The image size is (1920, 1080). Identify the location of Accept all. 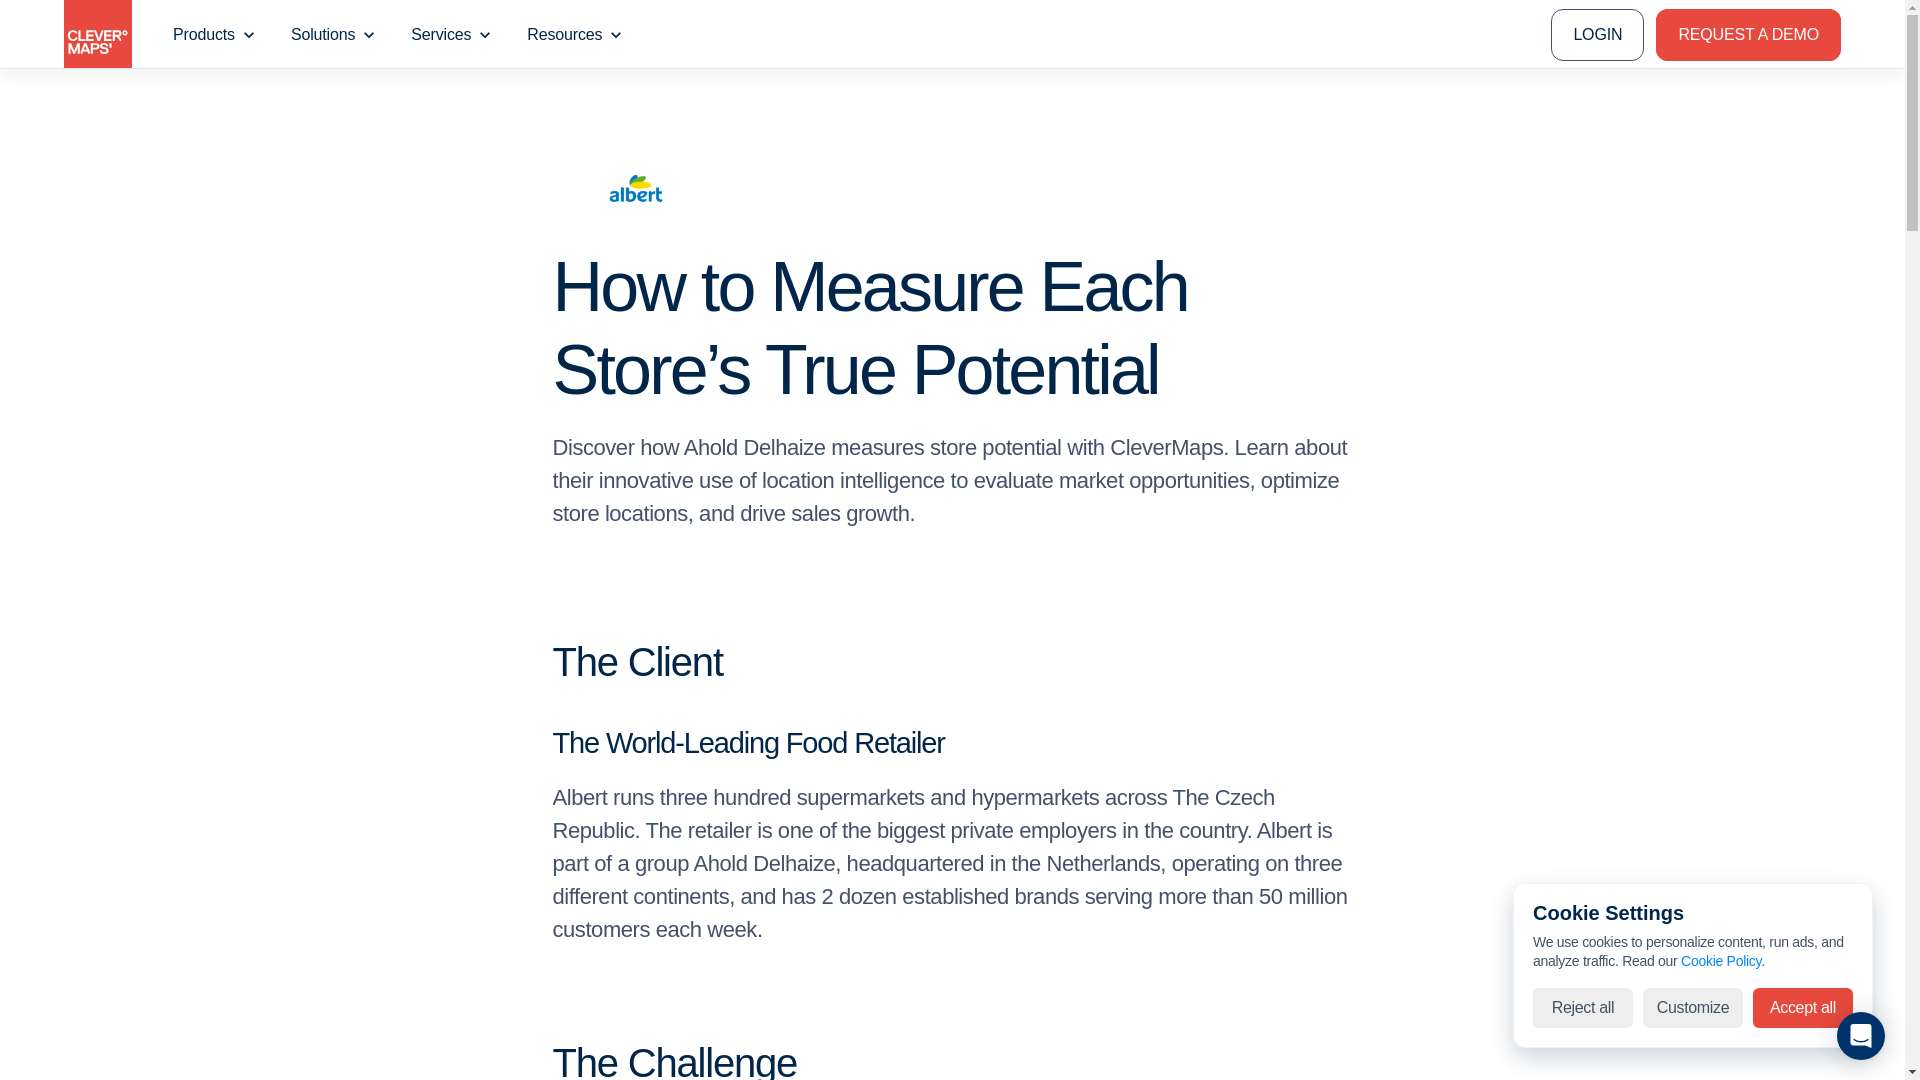
(1802, 1008).